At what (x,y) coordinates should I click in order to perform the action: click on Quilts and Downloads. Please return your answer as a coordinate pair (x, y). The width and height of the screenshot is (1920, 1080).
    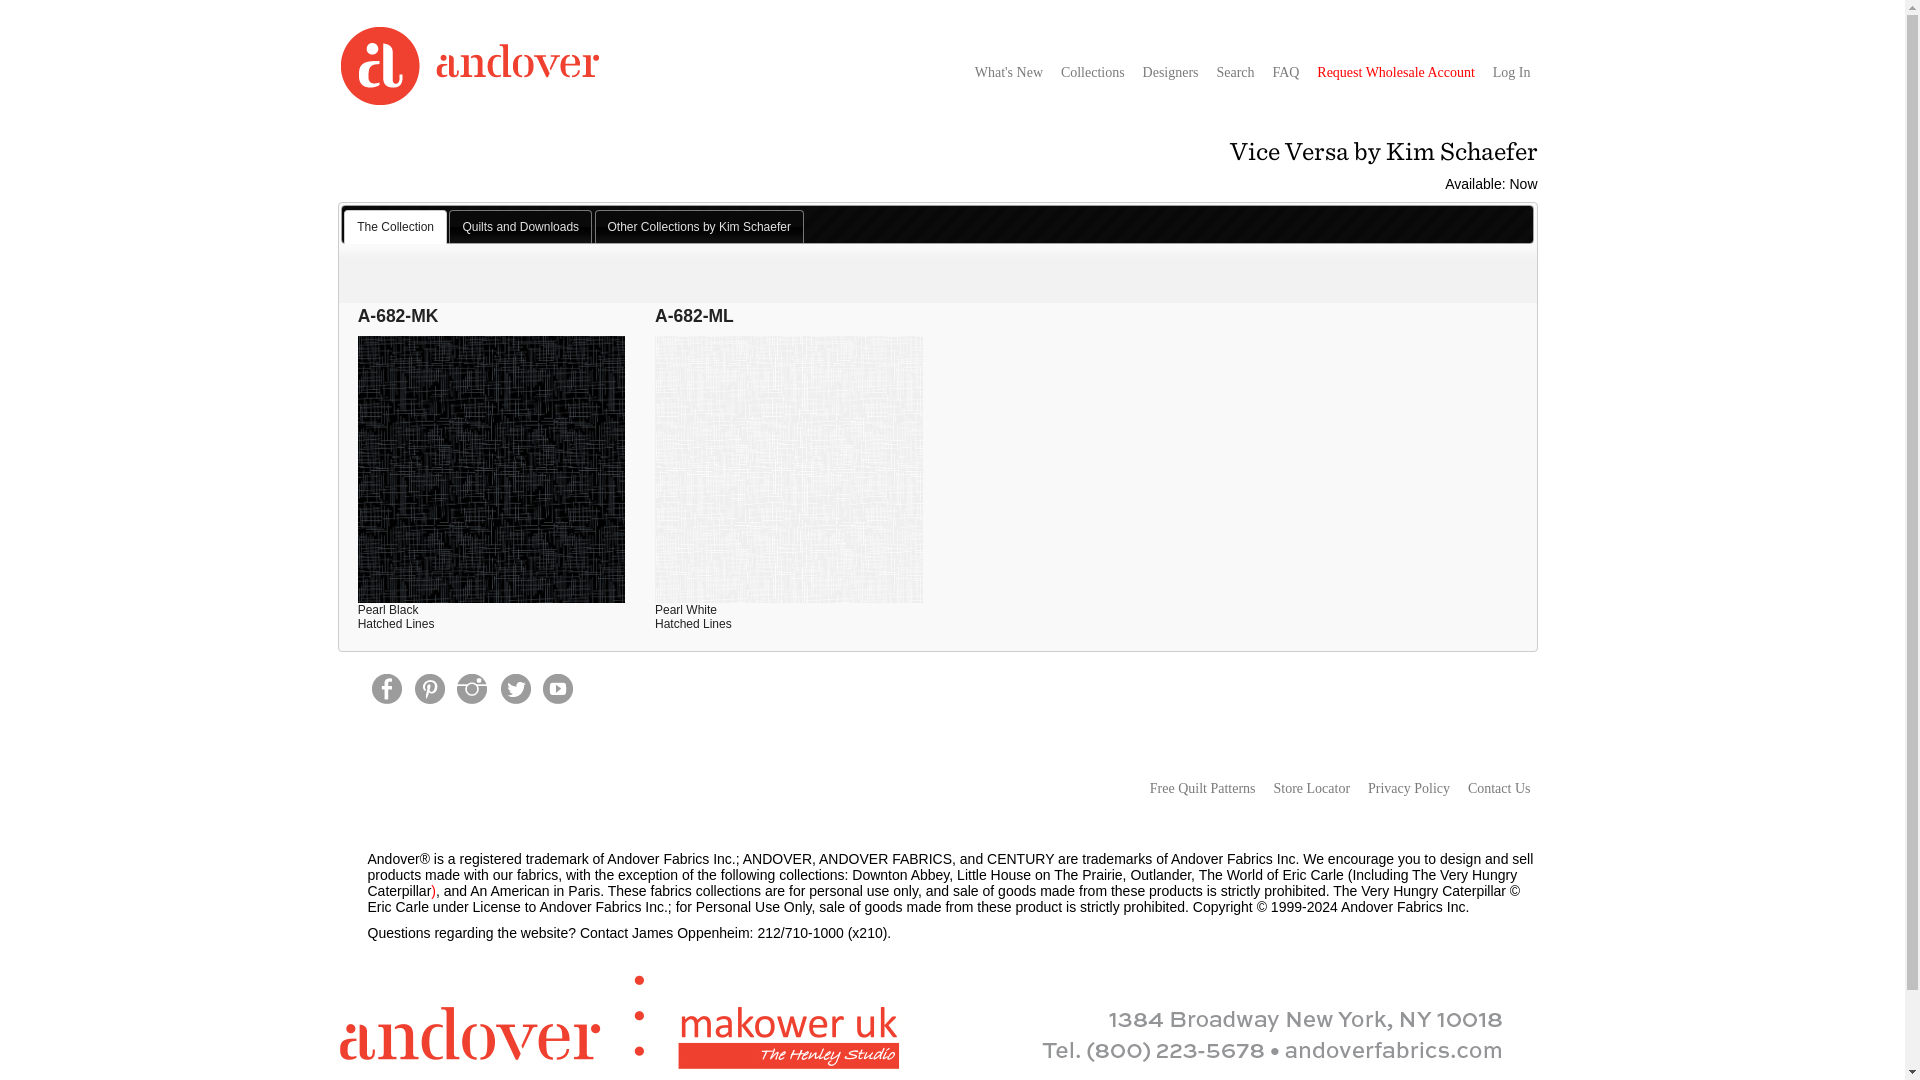
    Looking at the image, I should click on (520, 226).